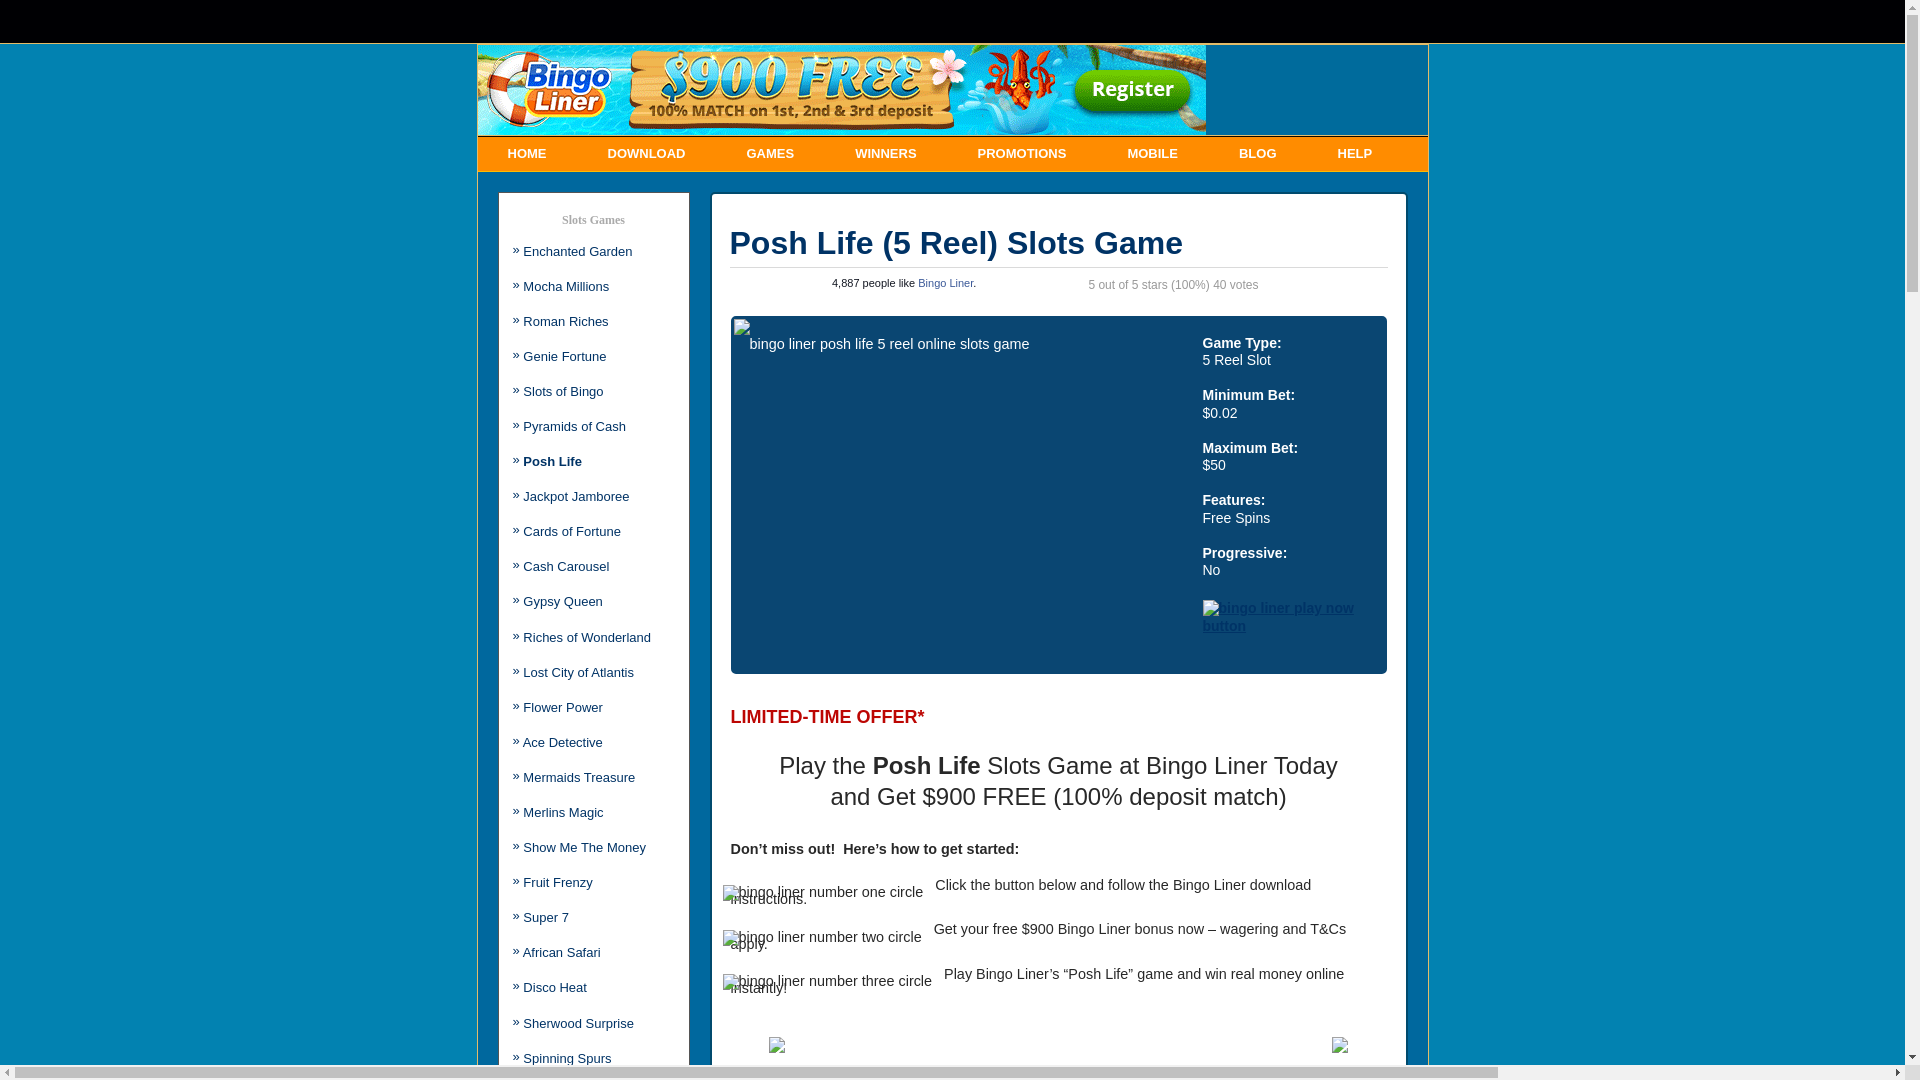  What do you see at coordinates (578, 672) in the screenshot?
I see `Lost City of Atlantis` at bounding box center [578, 672].